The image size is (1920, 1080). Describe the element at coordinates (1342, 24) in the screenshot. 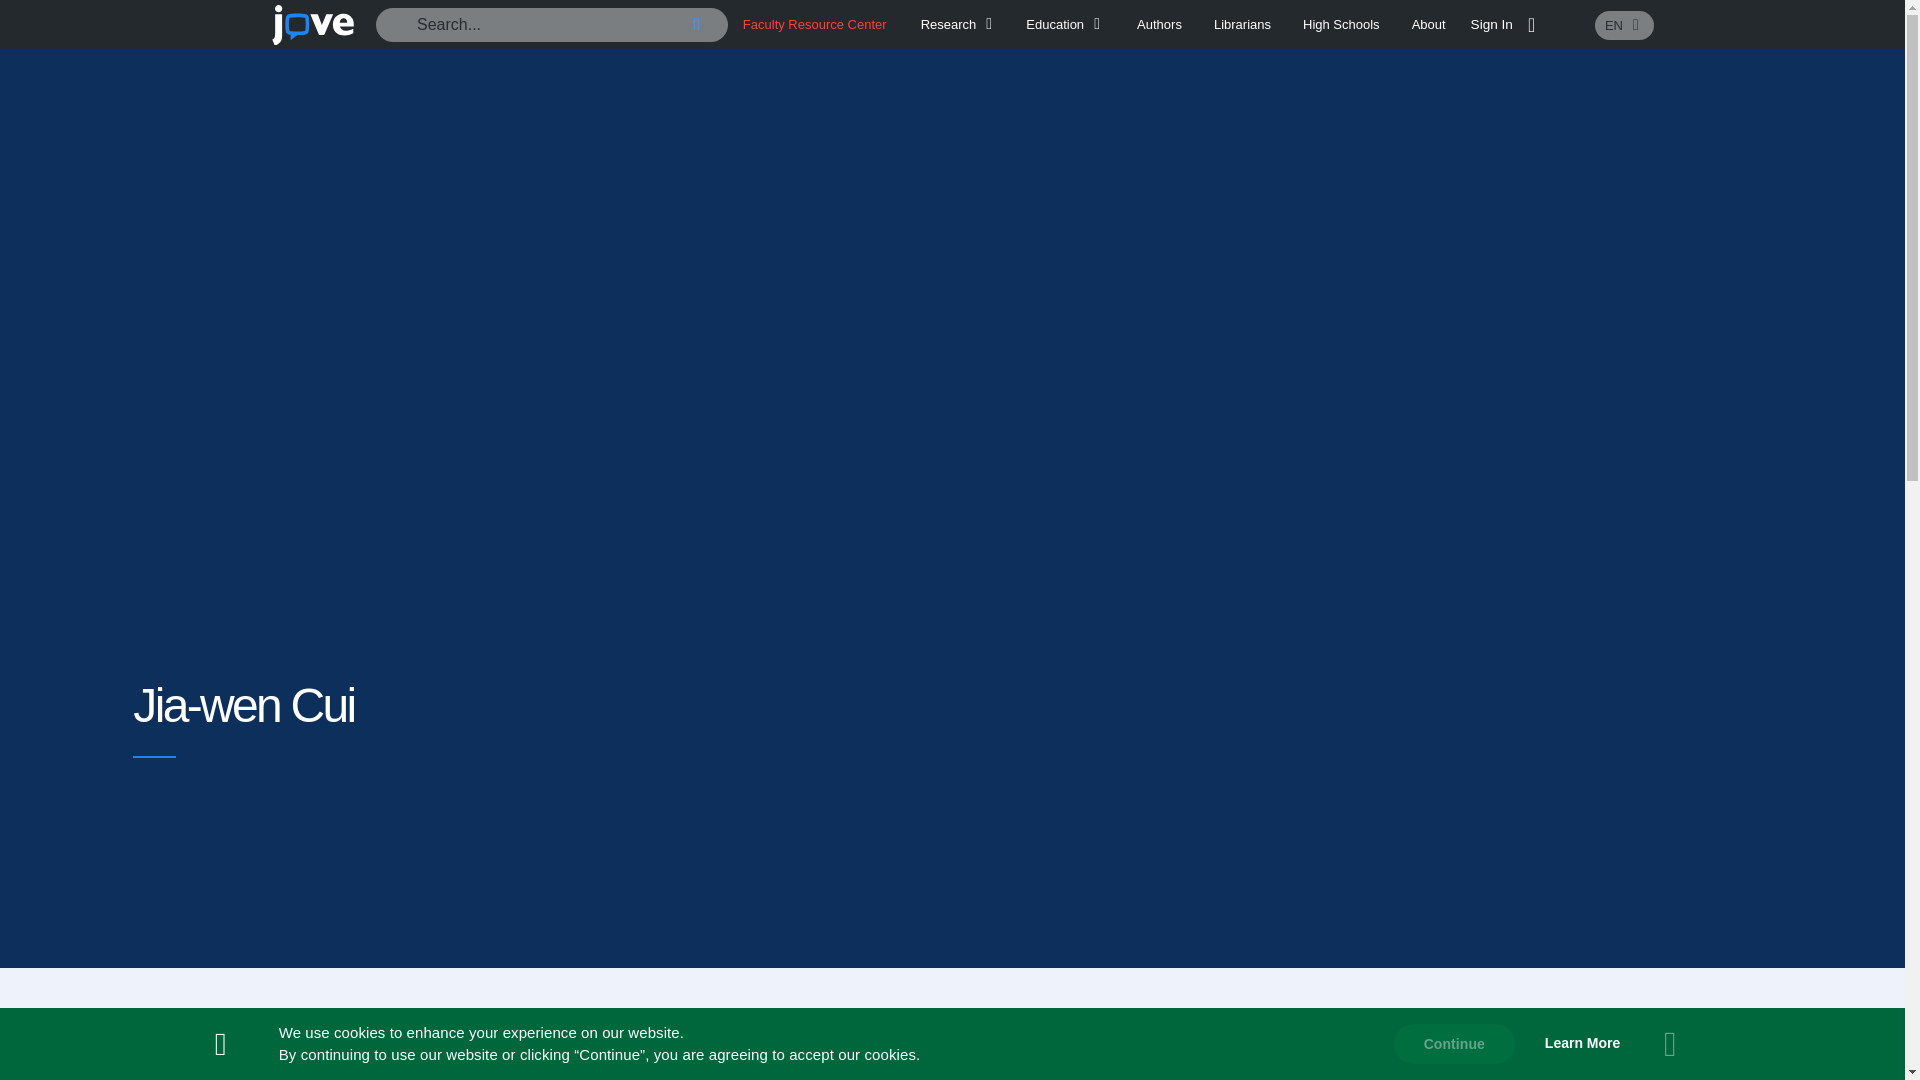

I see `High Schools` at that location.